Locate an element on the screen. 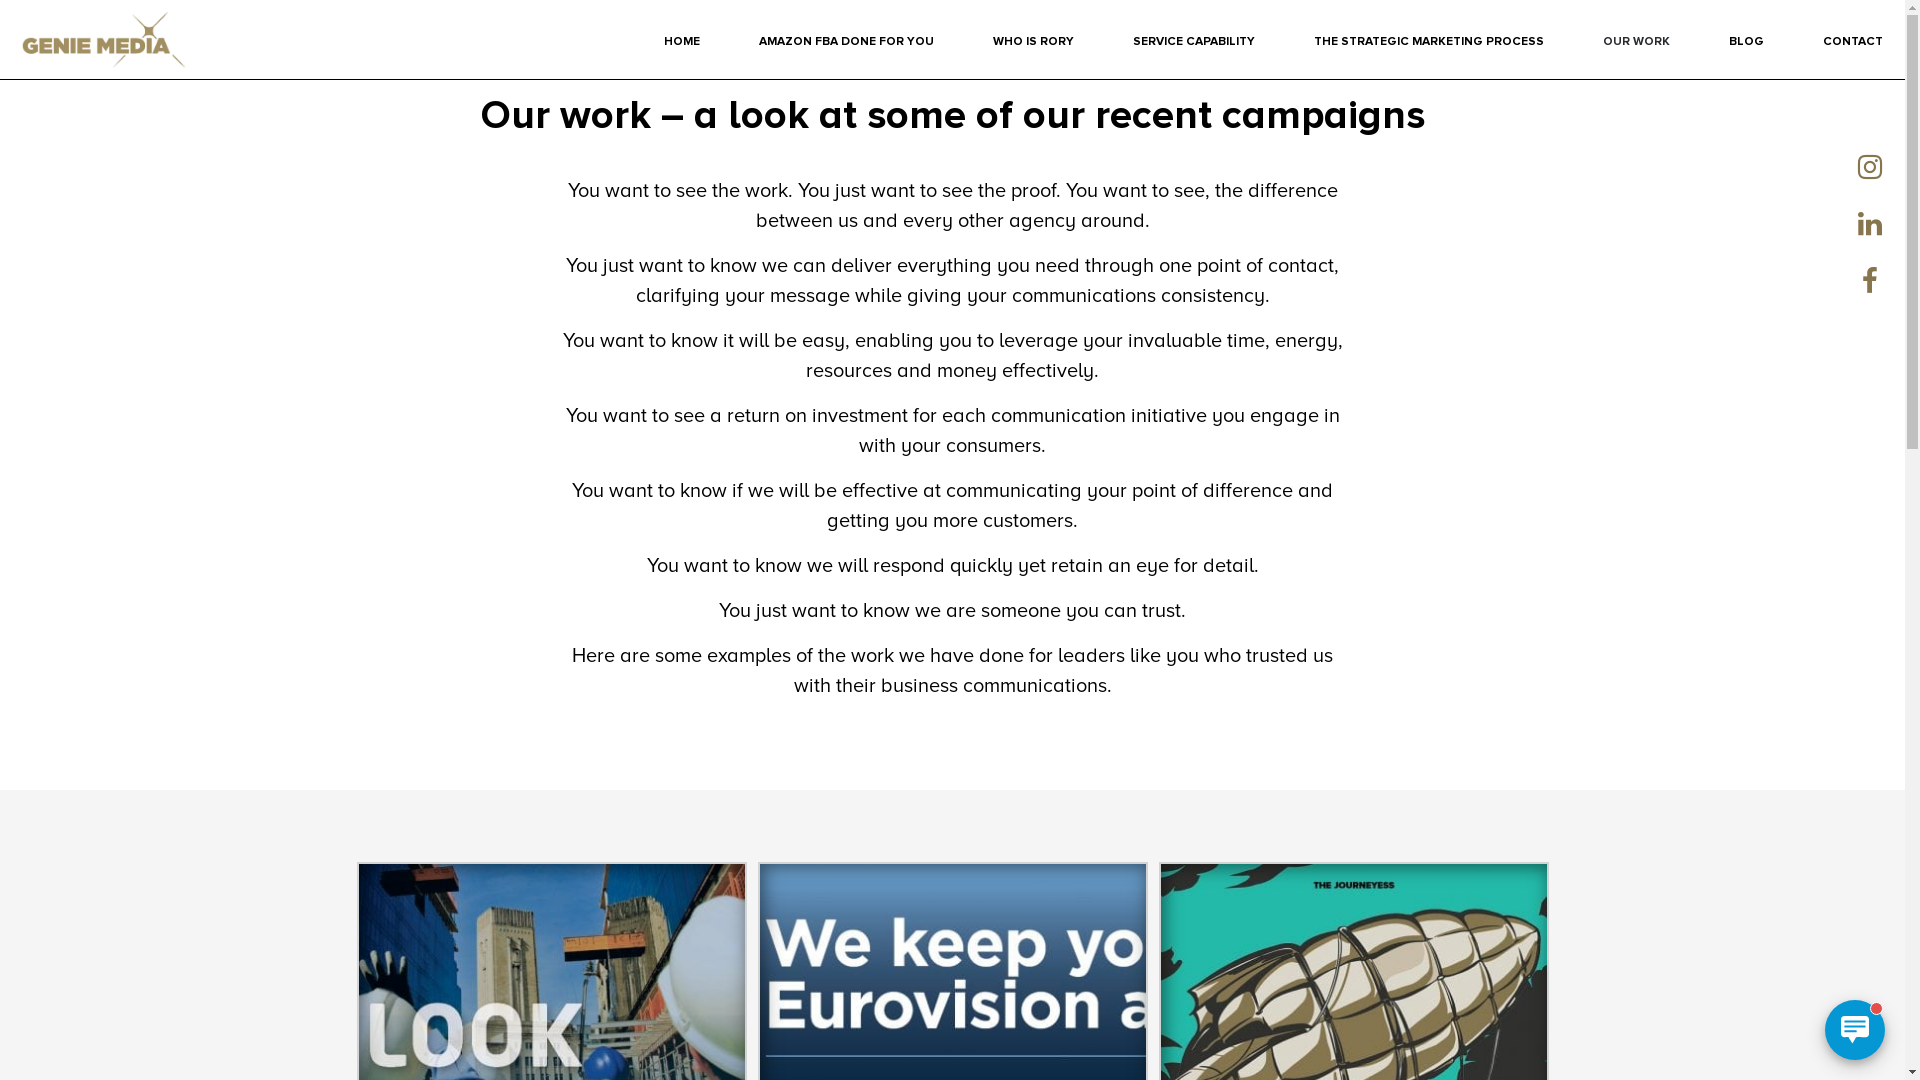  CONTACT is located at coordinates (1853, 42).